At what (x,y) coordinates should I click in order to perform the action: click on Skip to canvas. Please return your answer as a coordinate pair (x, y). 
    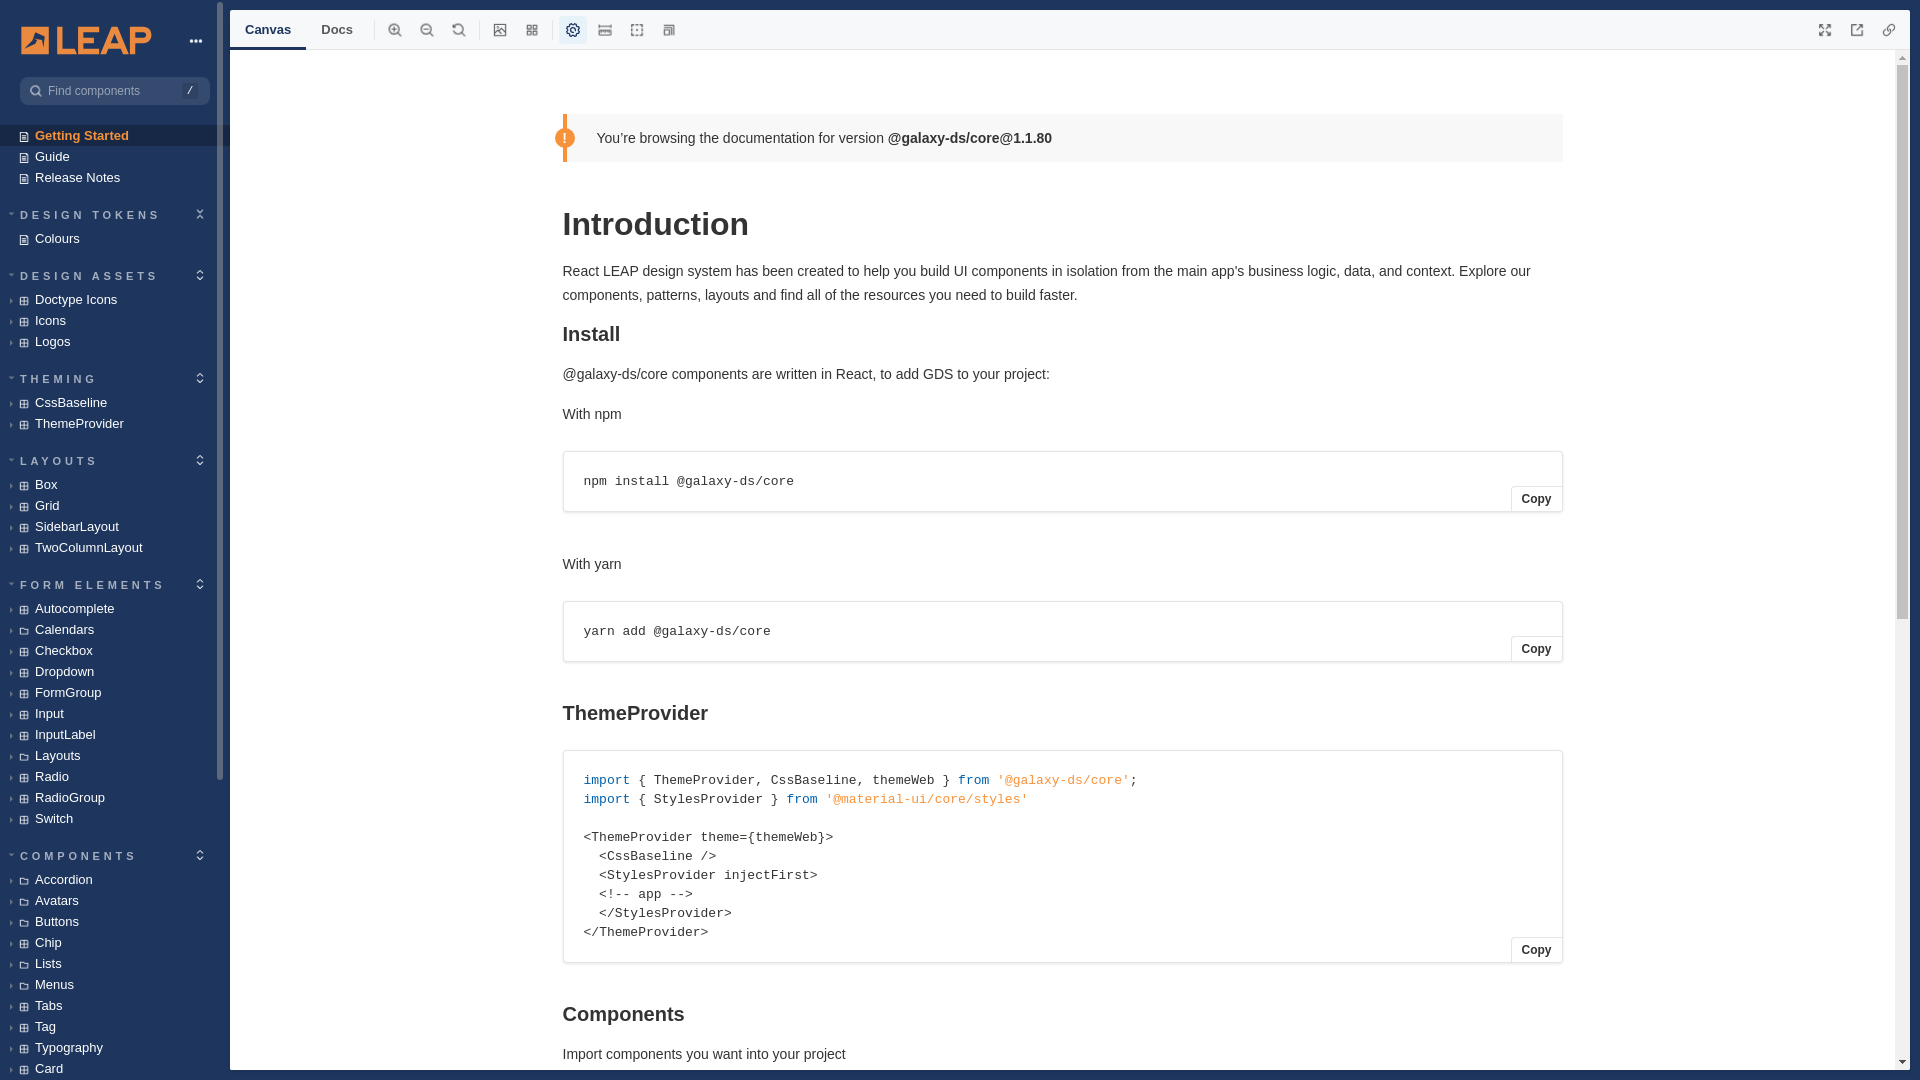
    Looking at the image, I should click on (165, 136).